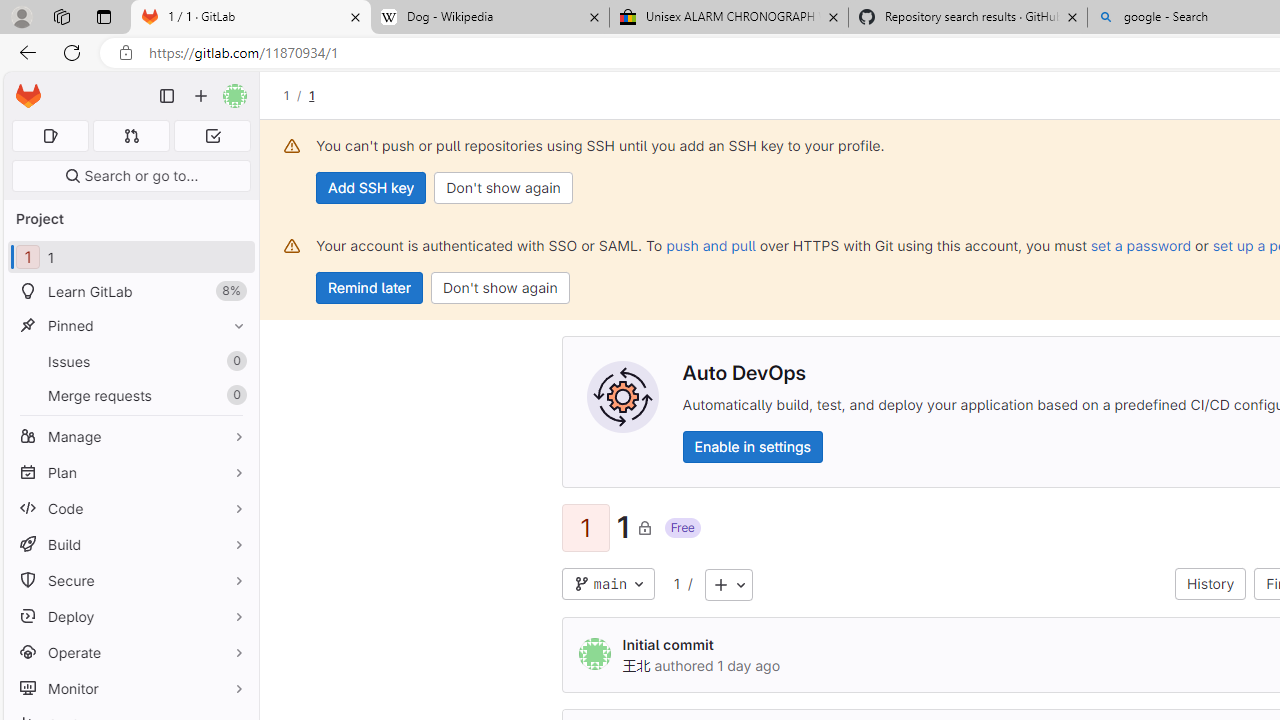 The width and height of the screenshot is (1280, 720). What do you see at coordinates (130, 292) in the screenshot?
I see `Learn GitLab 8%` at bounding box center [130, 292].